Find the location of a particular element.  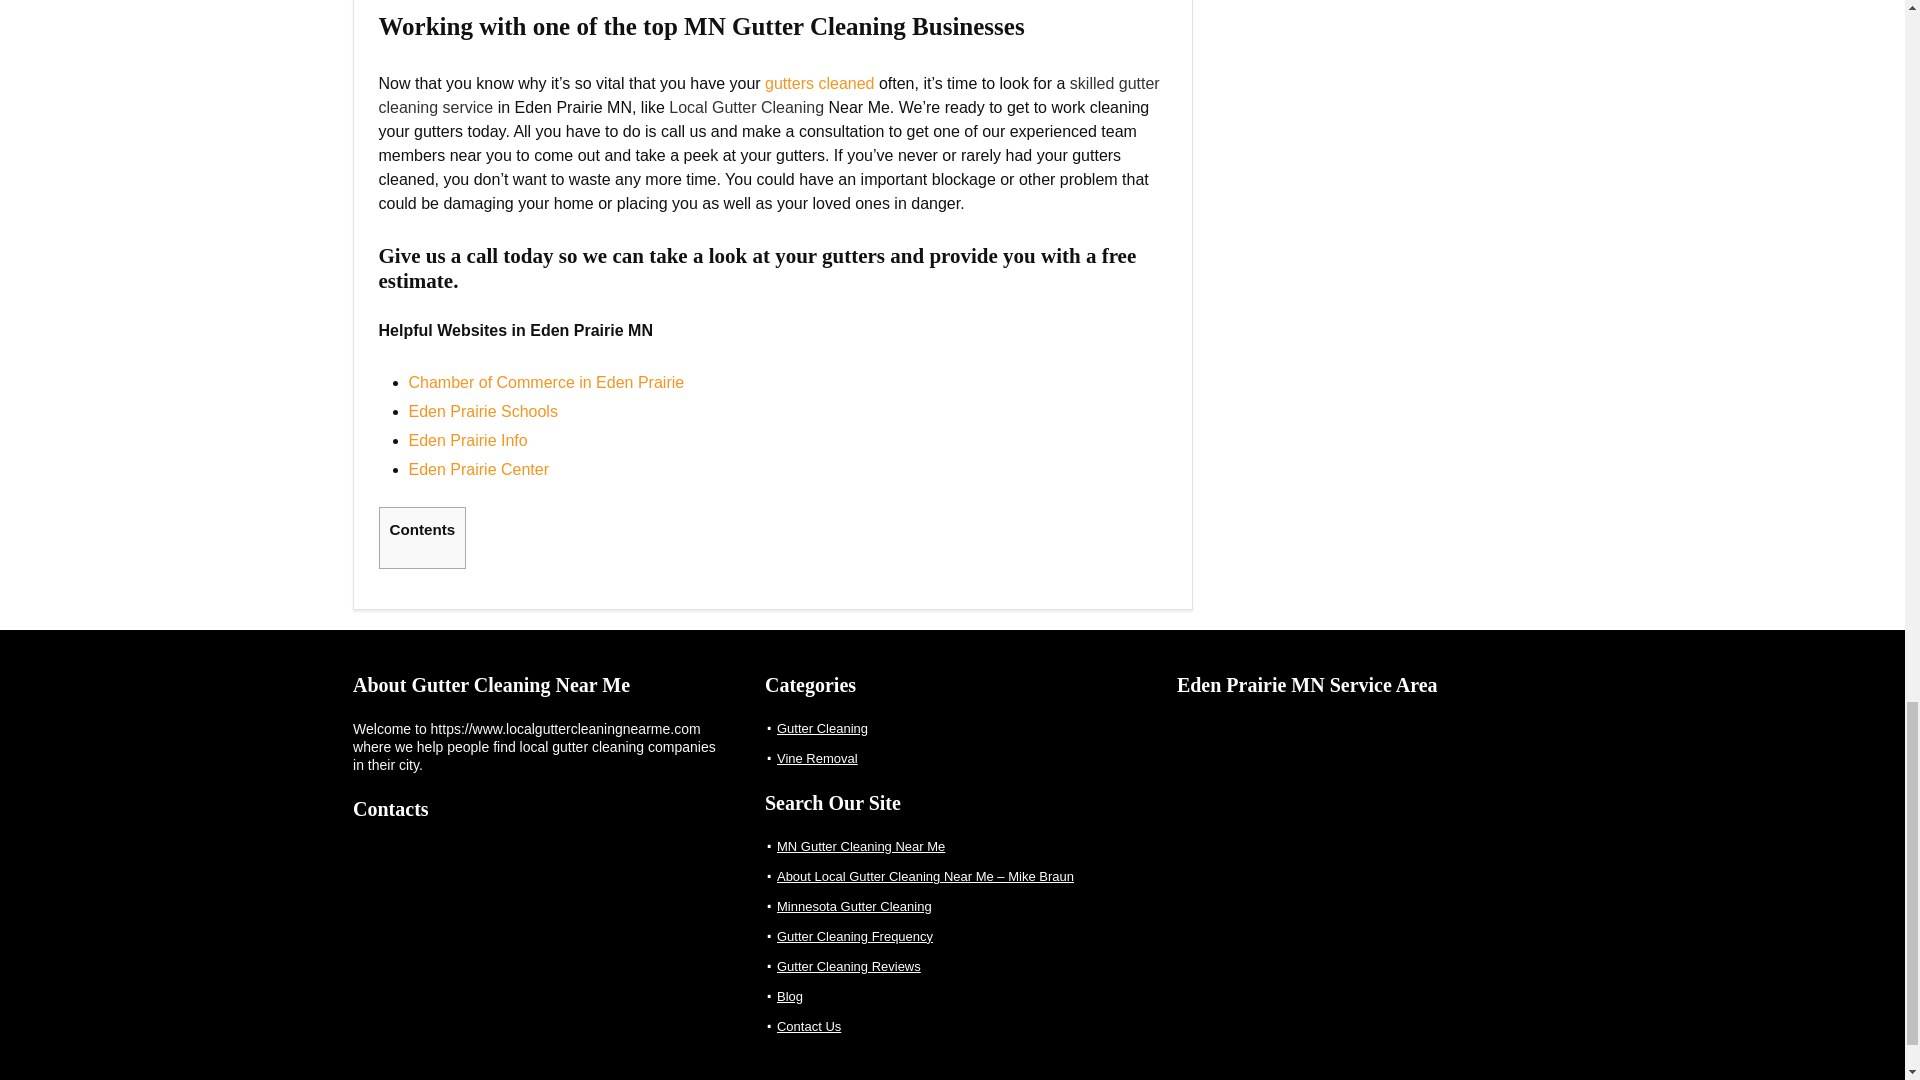

Eden Prairie Center is located at coordinates (478, 470).